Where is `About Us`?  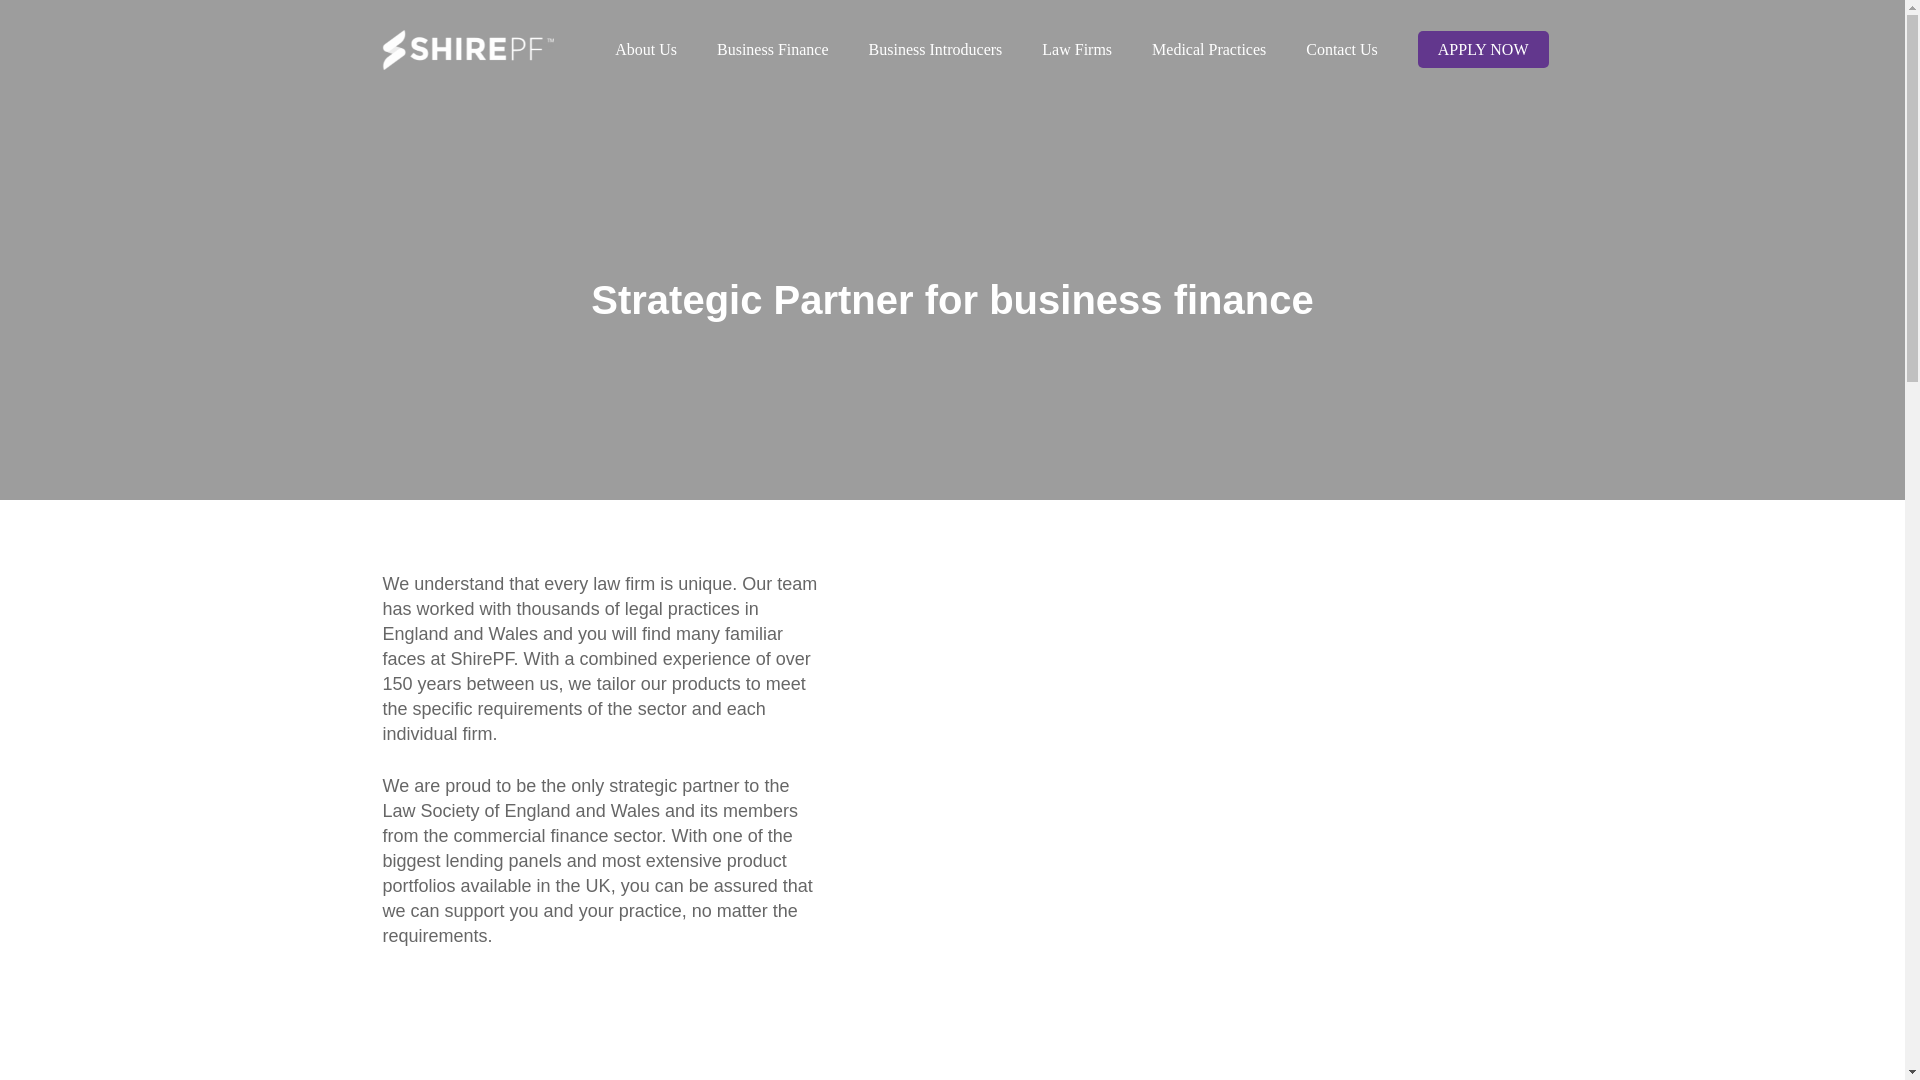 About Us is located at coordinates (646, 49).